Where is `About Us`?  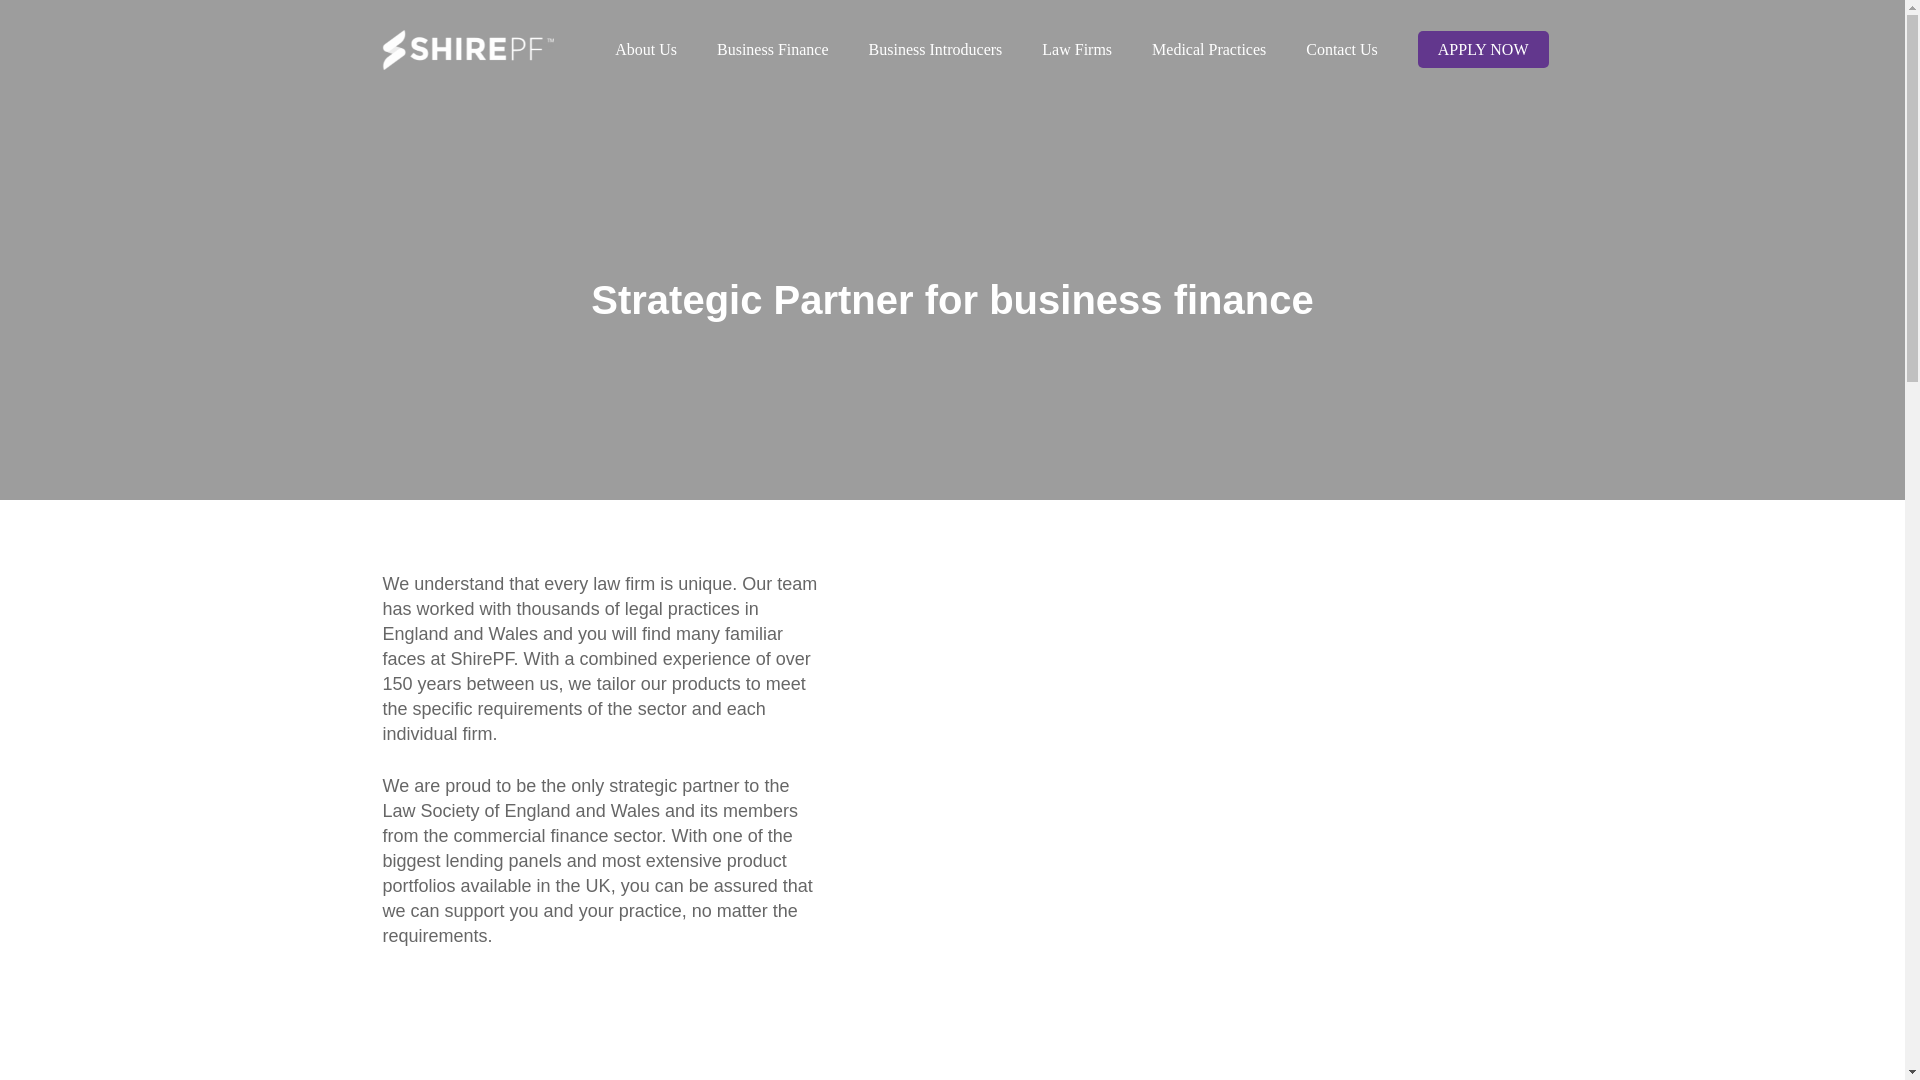 About Us is located at coordinates (646, 49).